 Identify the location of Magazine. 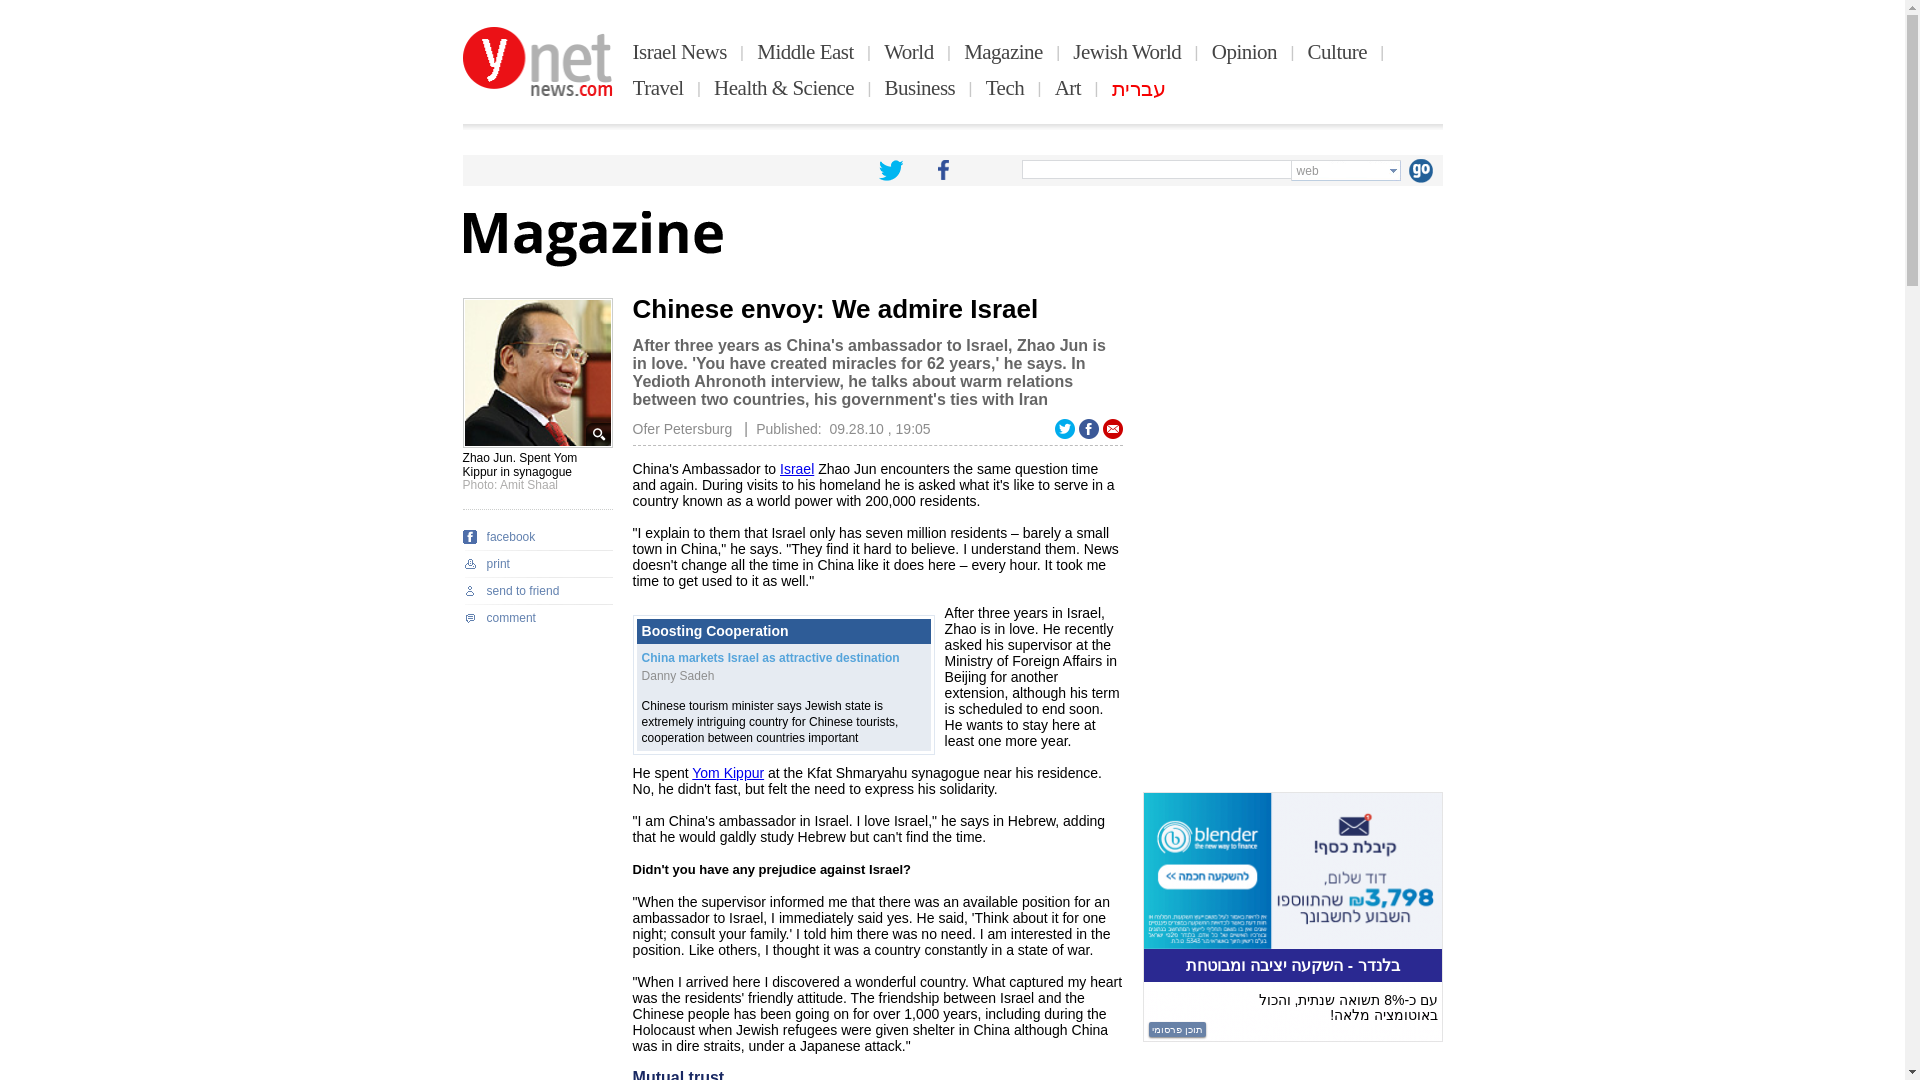
(1002, 51).